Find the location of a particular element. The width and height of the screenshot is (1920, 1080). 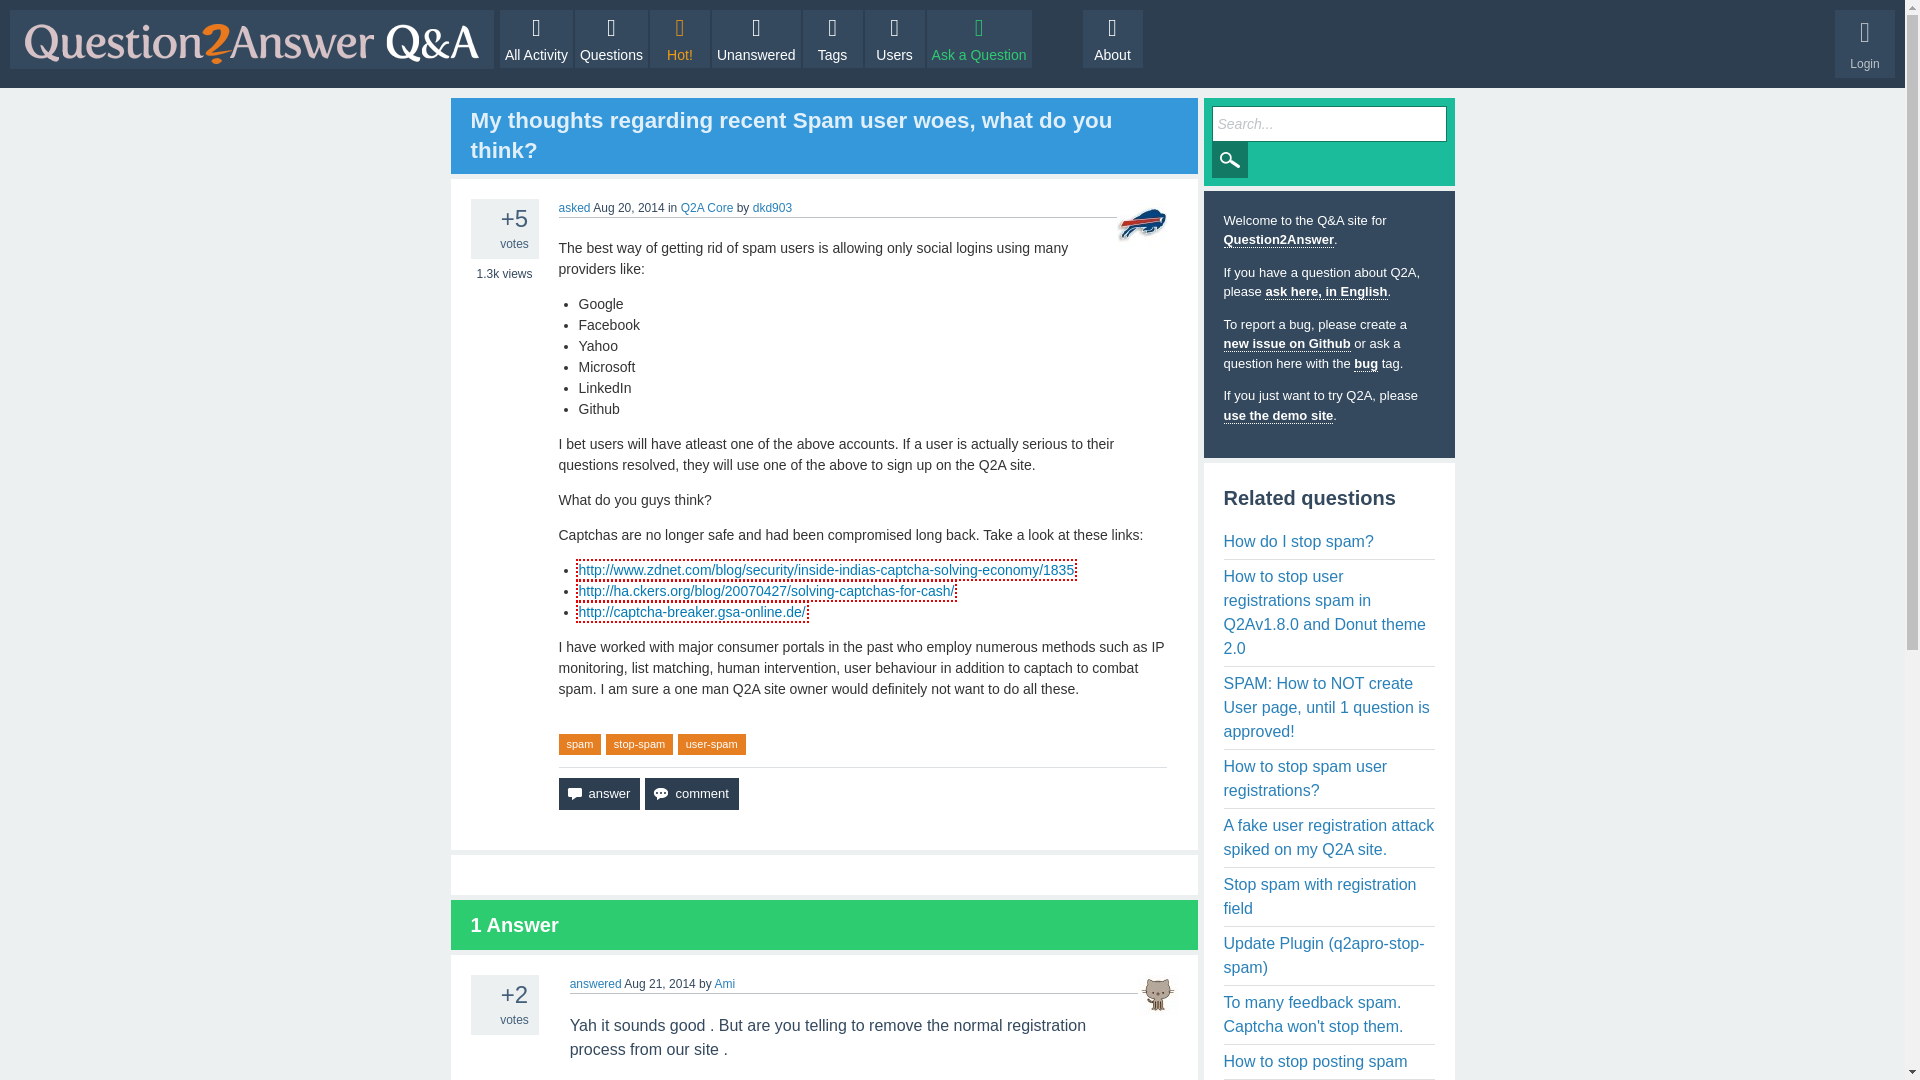

answer is located at coordinates (598, 794).